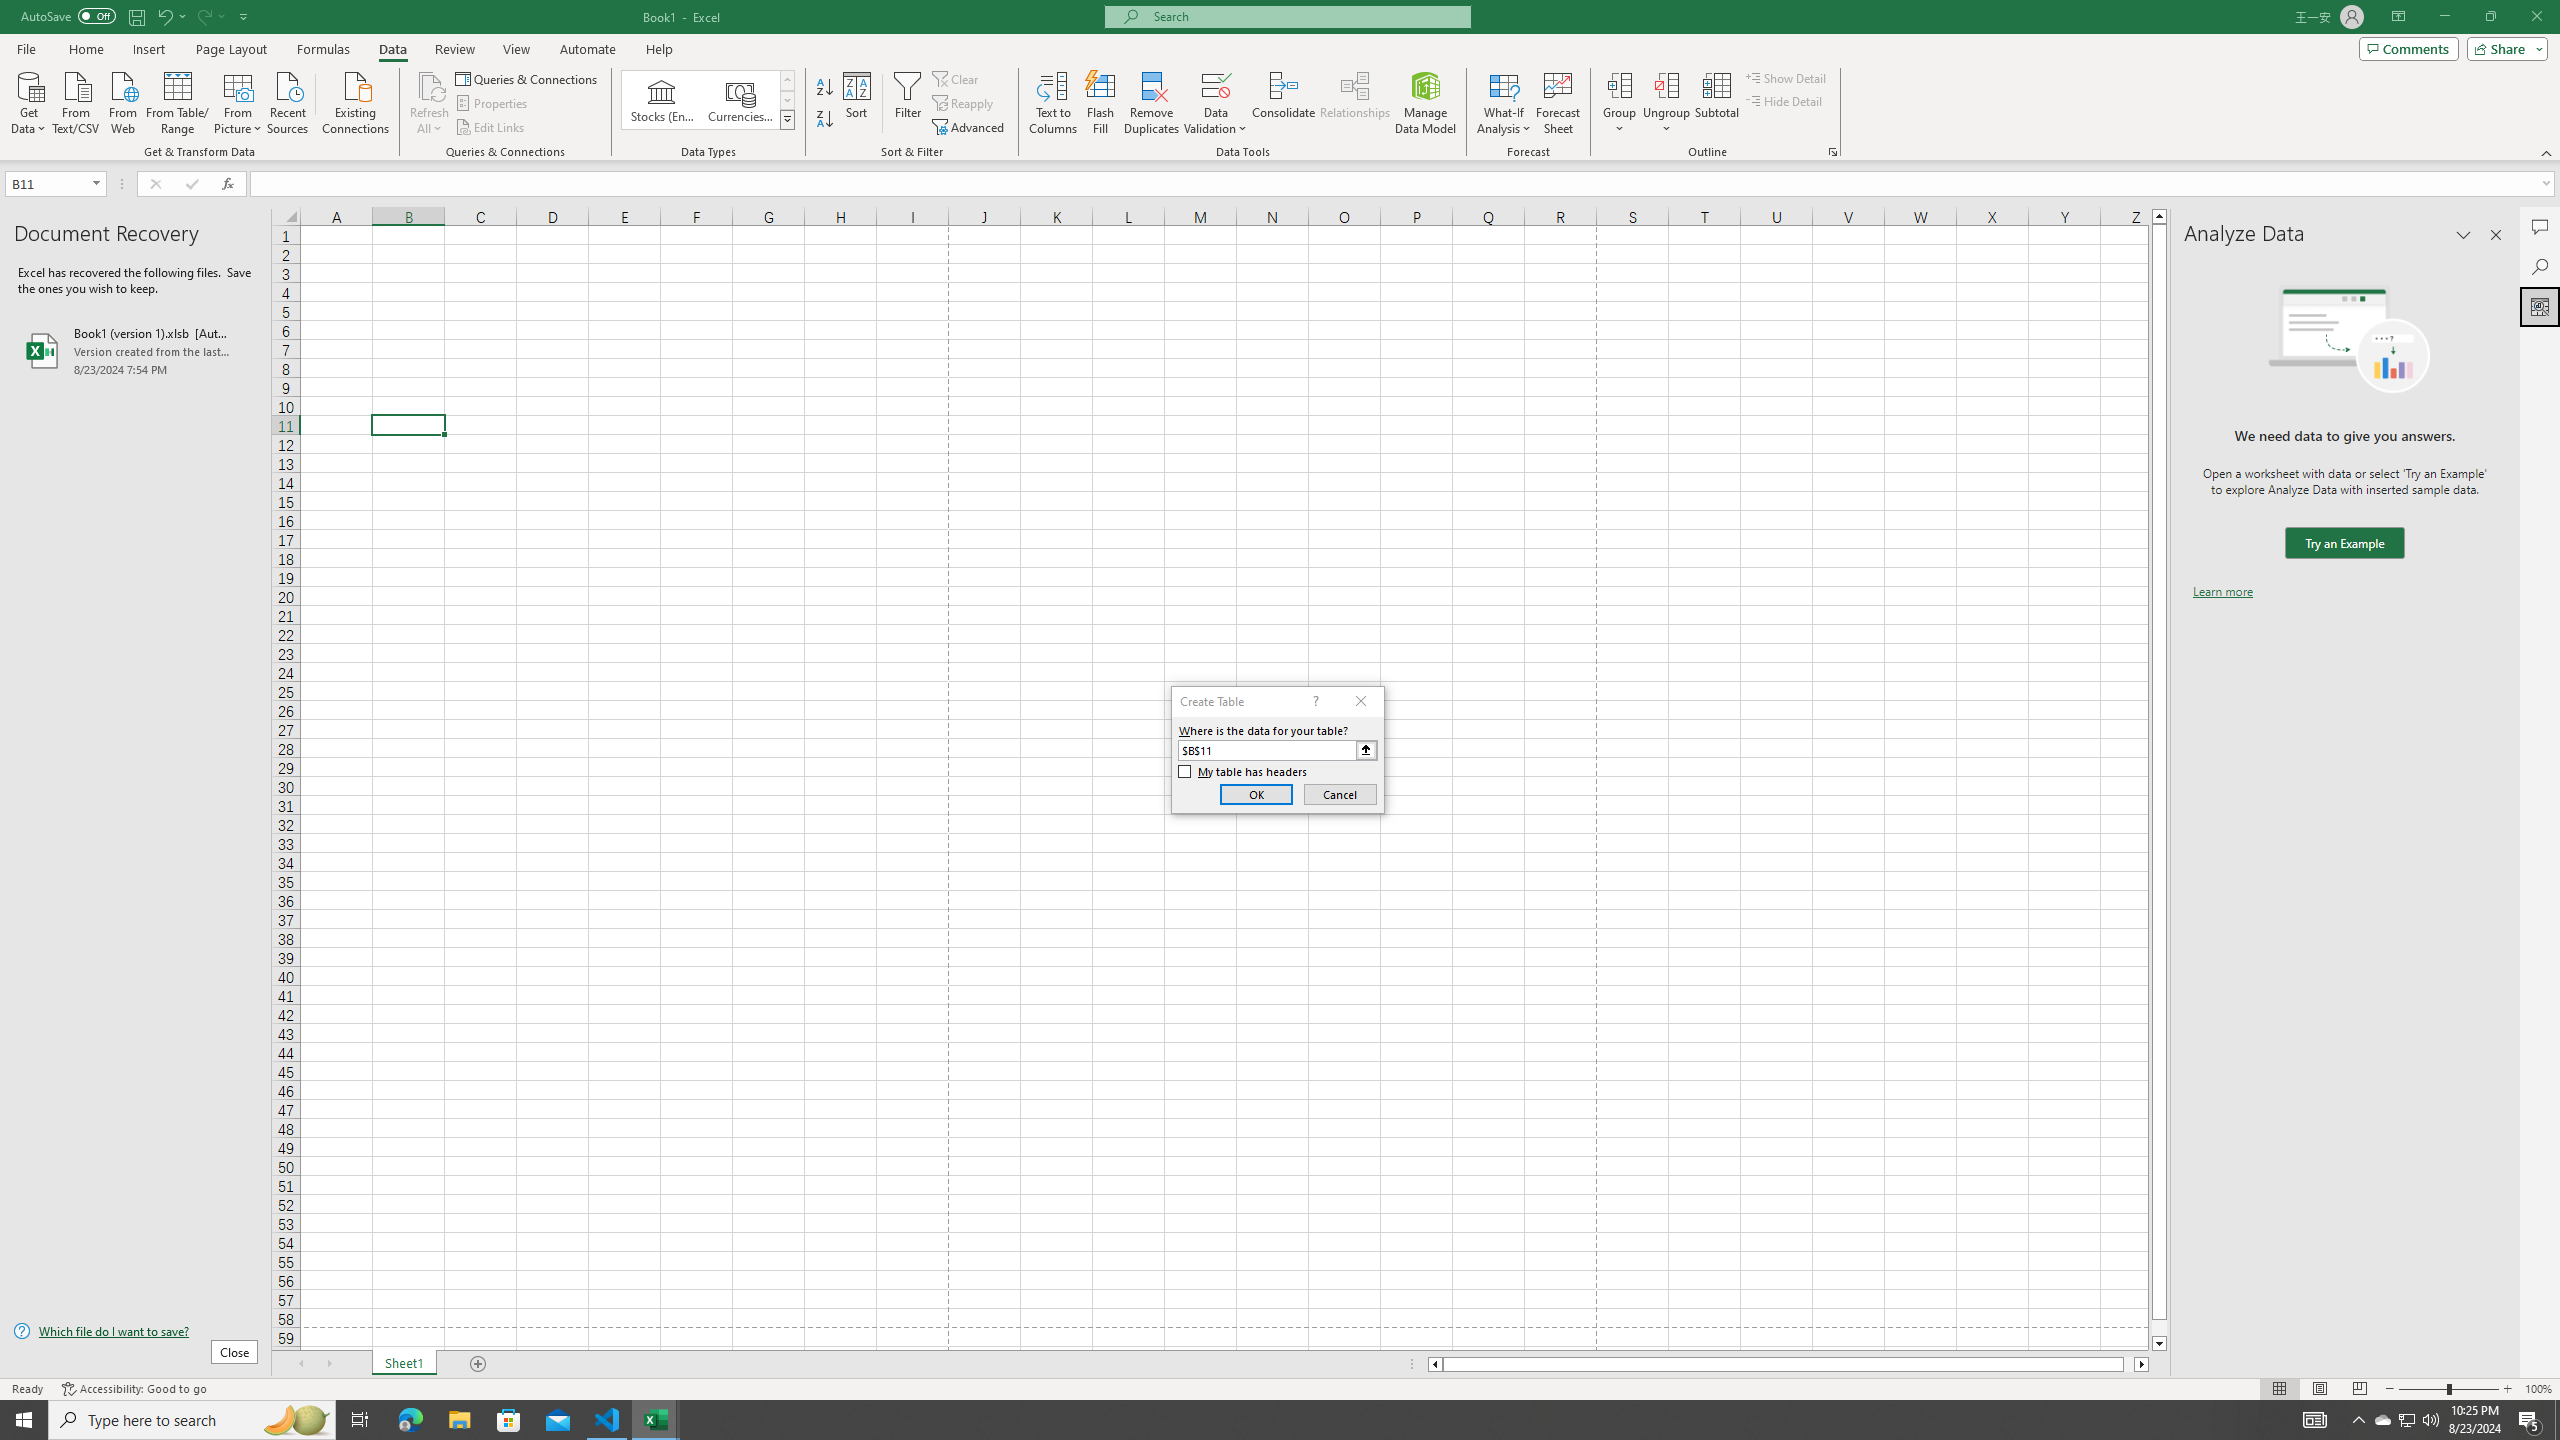  I want to click on Recent Sources, so click(288, 101).